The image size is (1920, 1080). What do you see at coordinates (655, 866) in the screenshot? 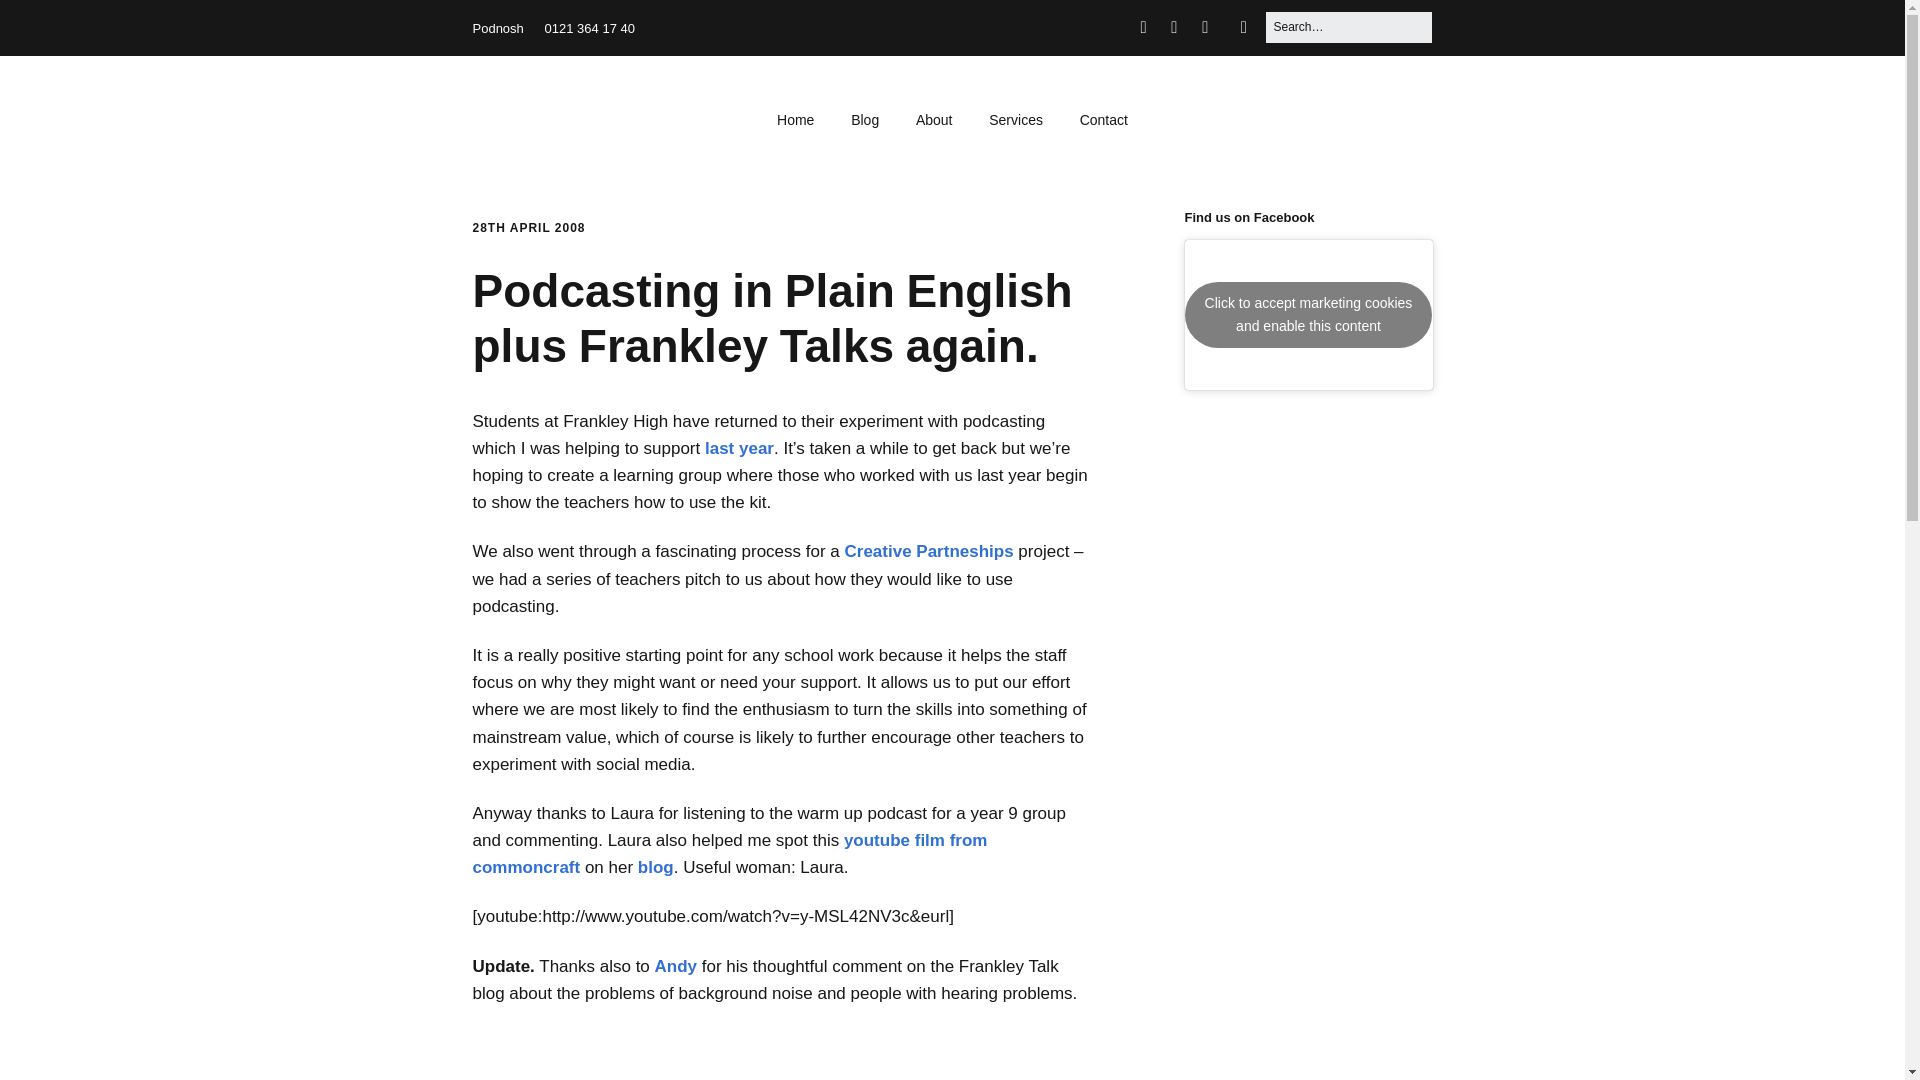
I see `Laur's notebook` at bounding box center [655, 866].